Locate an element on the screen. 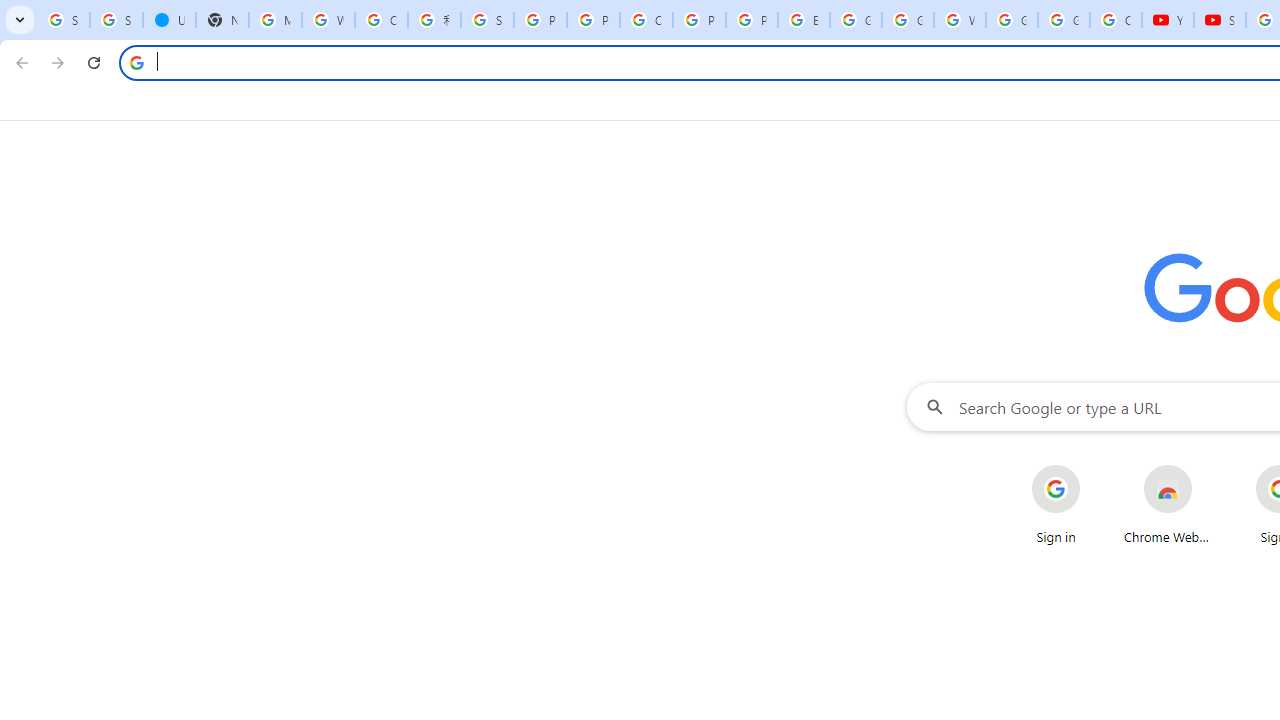 Image resolution: width=1280 pixels, height=720 pixels. Sign in - Google Accounts is located at coordinates (487, 20).